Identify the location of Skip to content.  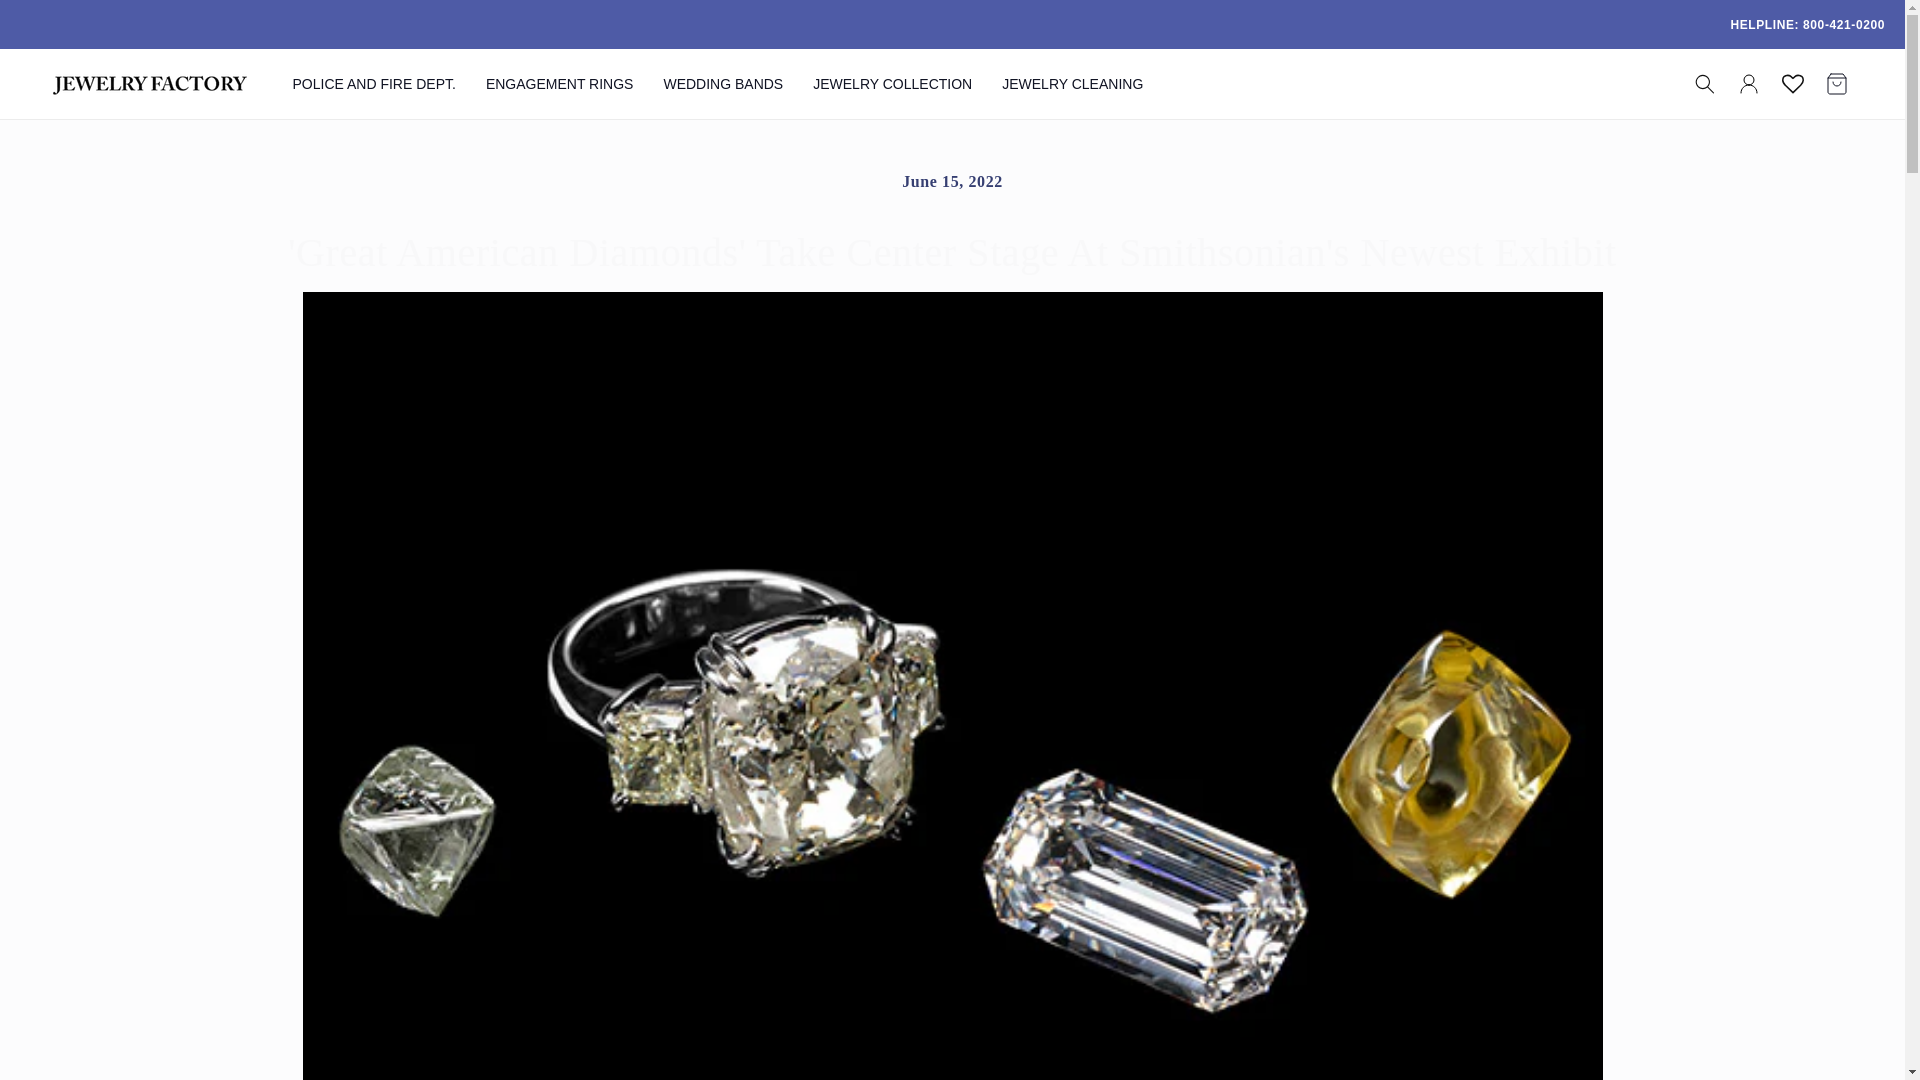
(60, 23).